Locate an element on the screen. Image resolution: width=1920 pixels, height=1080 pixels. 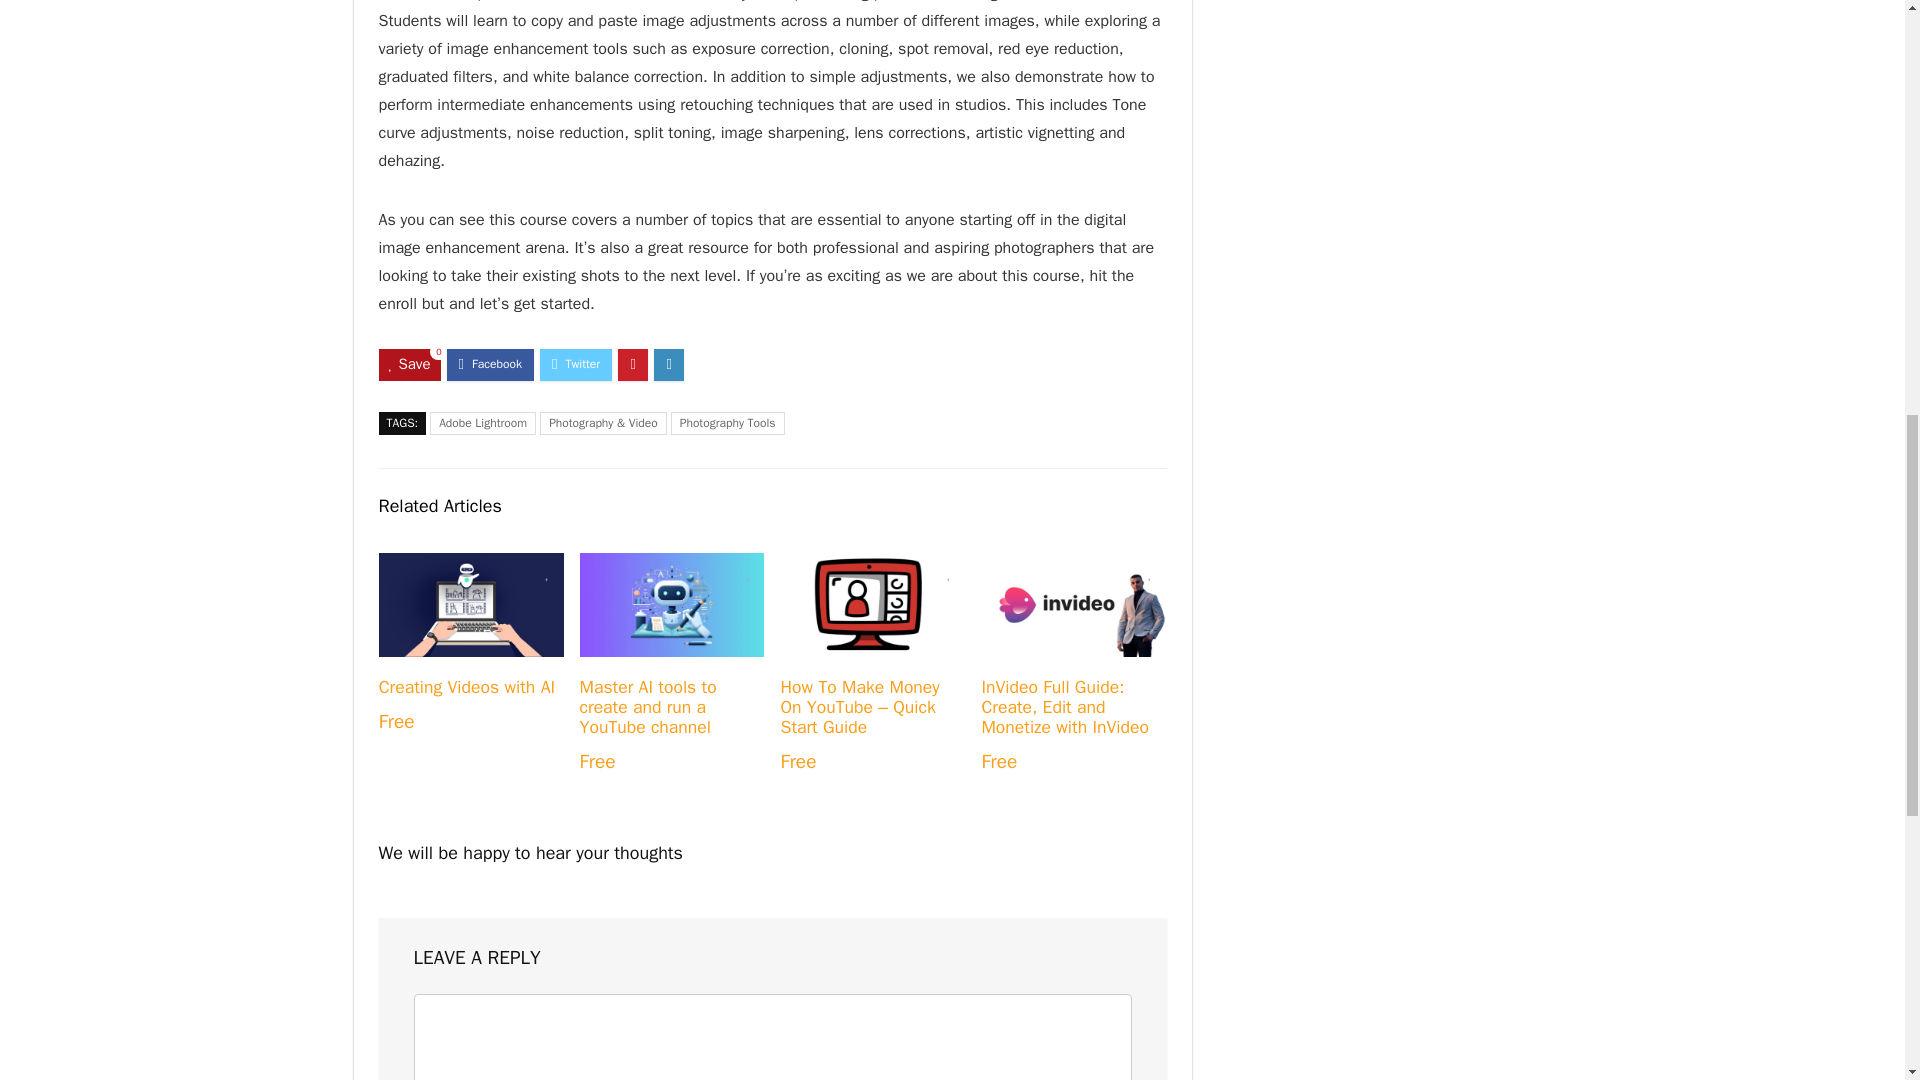
Adobe Lightroom is located at coordinates (482, 423).